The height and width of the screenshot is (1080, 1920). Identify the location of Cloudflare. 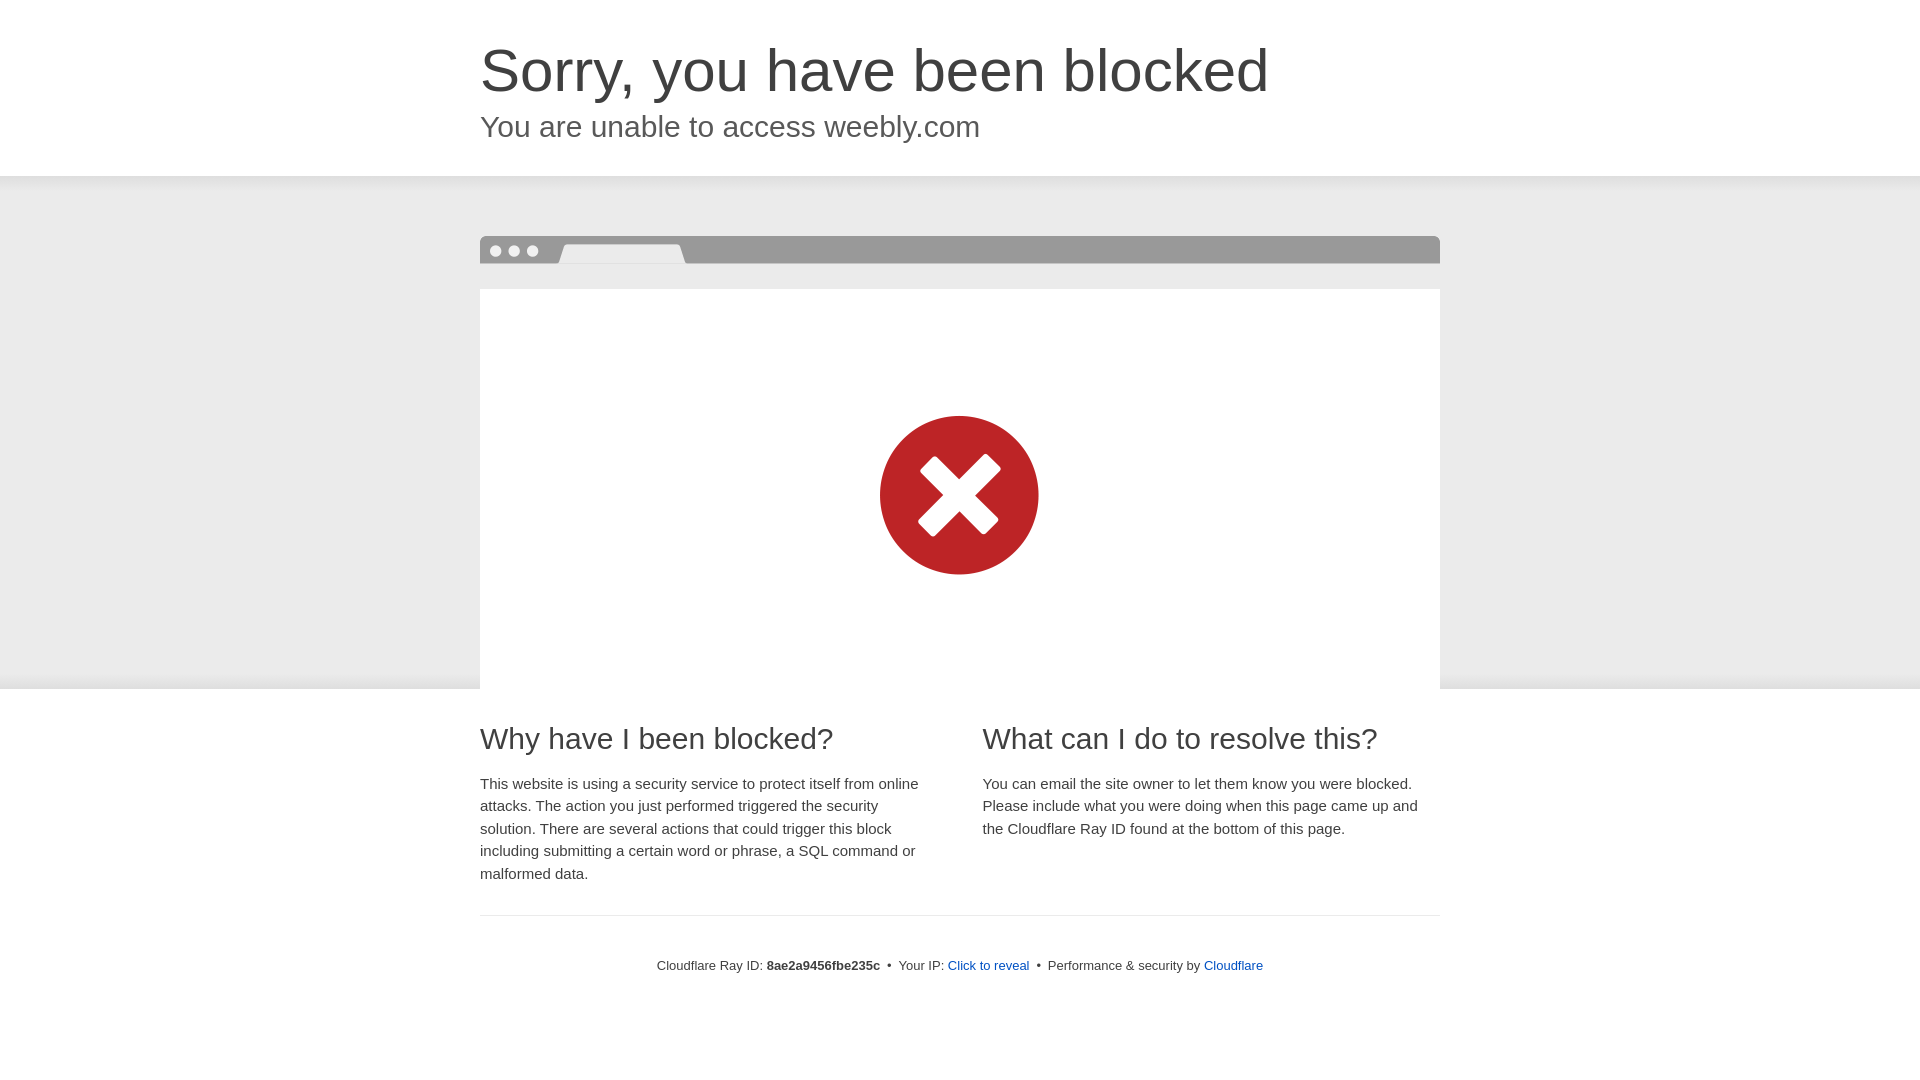
(1233, 965).